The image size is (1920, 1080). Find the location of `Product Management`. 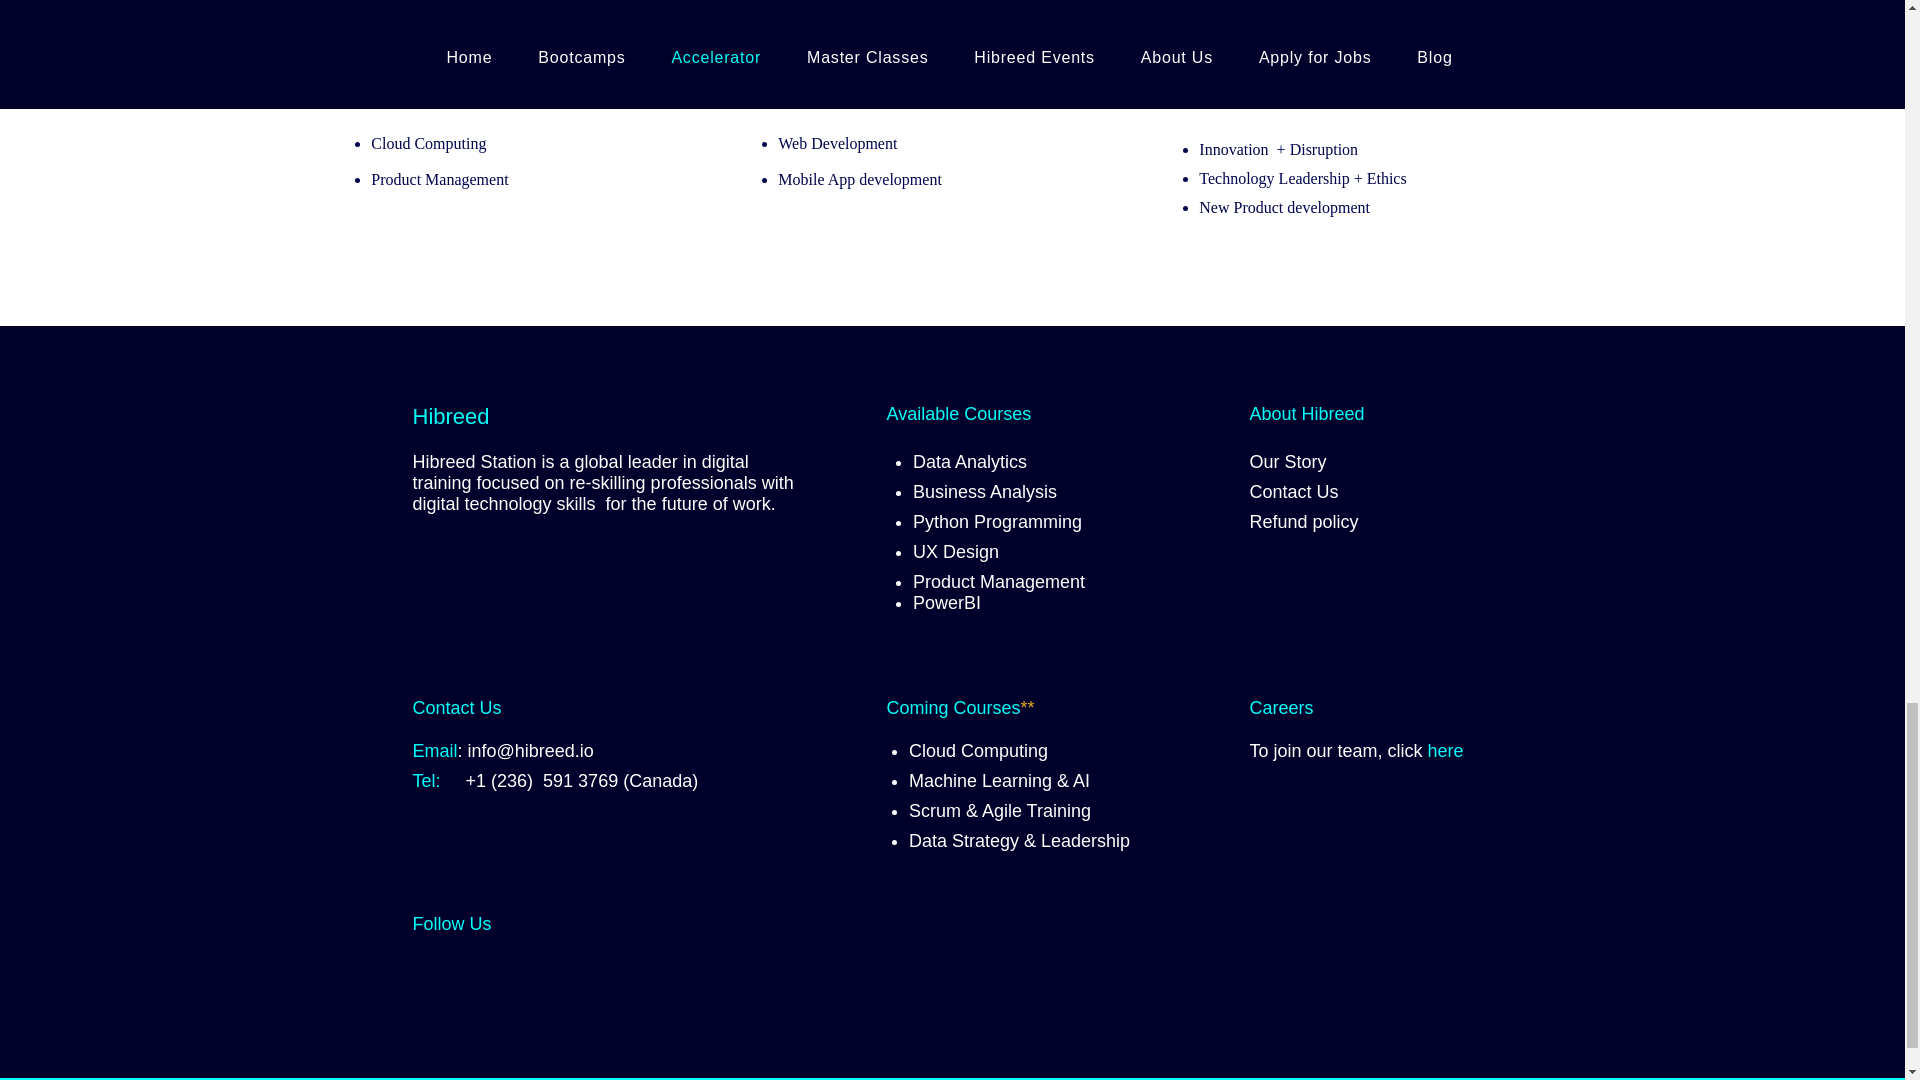

Product Management is located at coordinates (998, 582).